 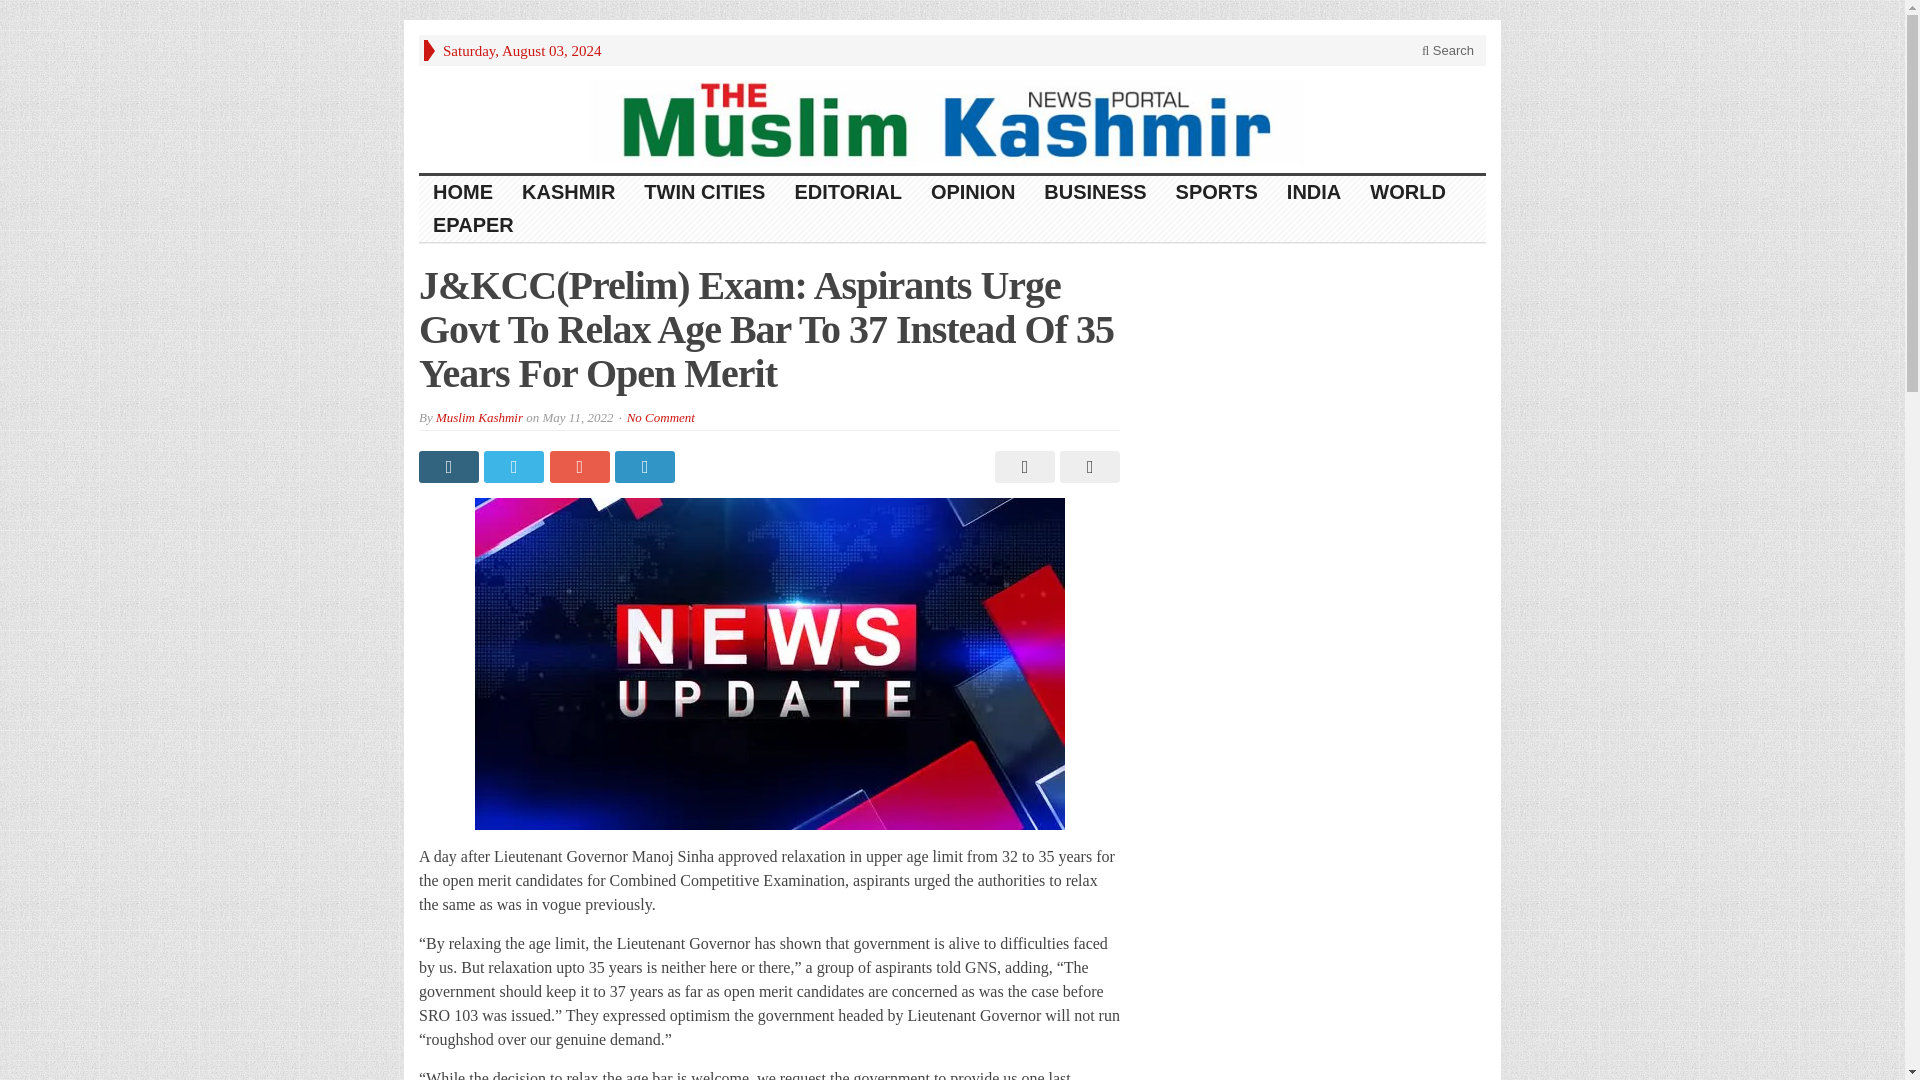 What do you see at coordinates (1216, 192) in the screenshot?
I see `SPORTS` at bounding box center [1216, 192].